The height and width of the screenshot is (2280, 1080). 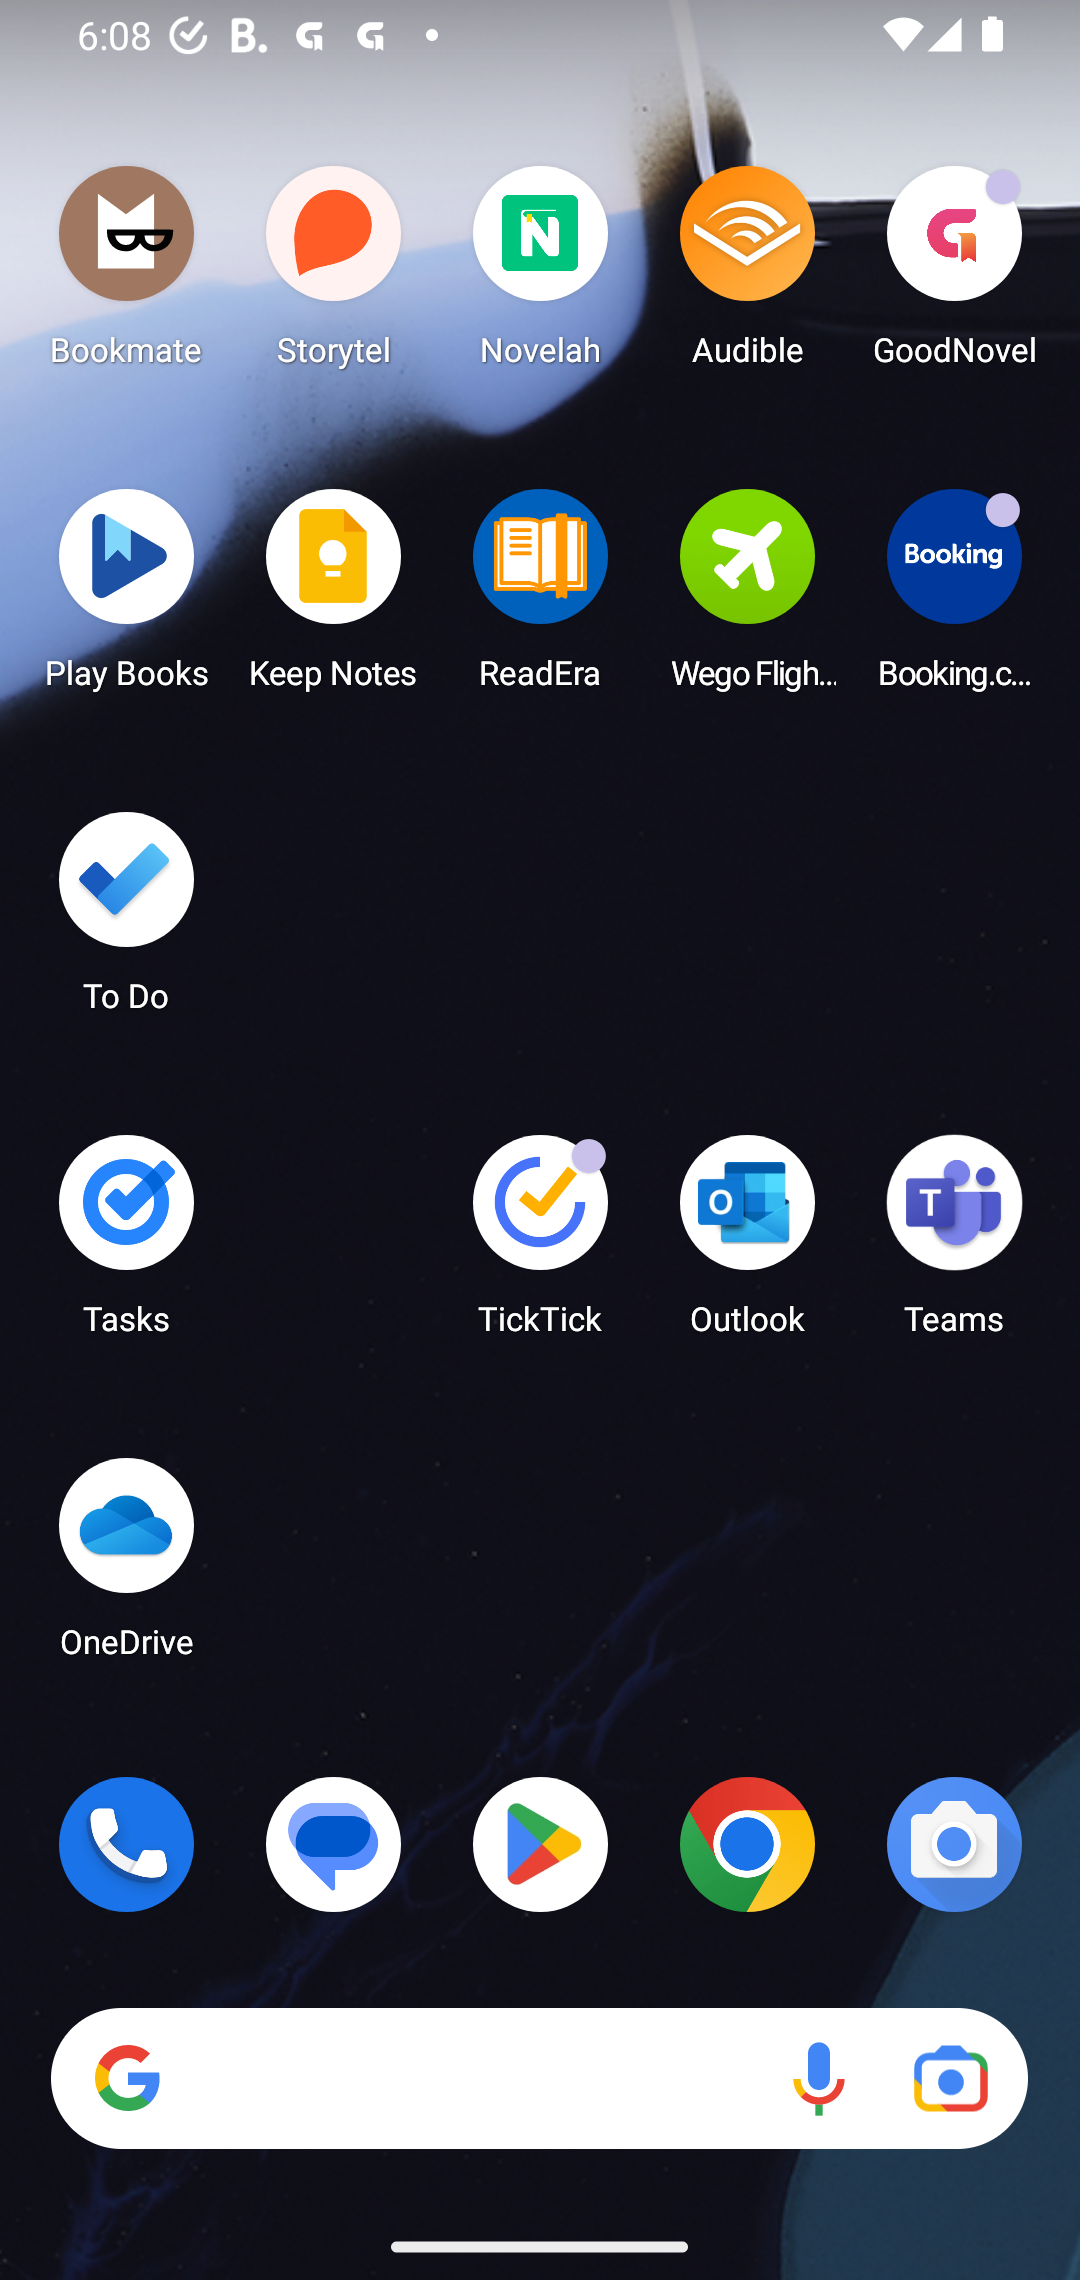 What do you see at coordinates (950, 2079) in the screenshot?
I see `Google Lens` at bounding box center [950, 2079].